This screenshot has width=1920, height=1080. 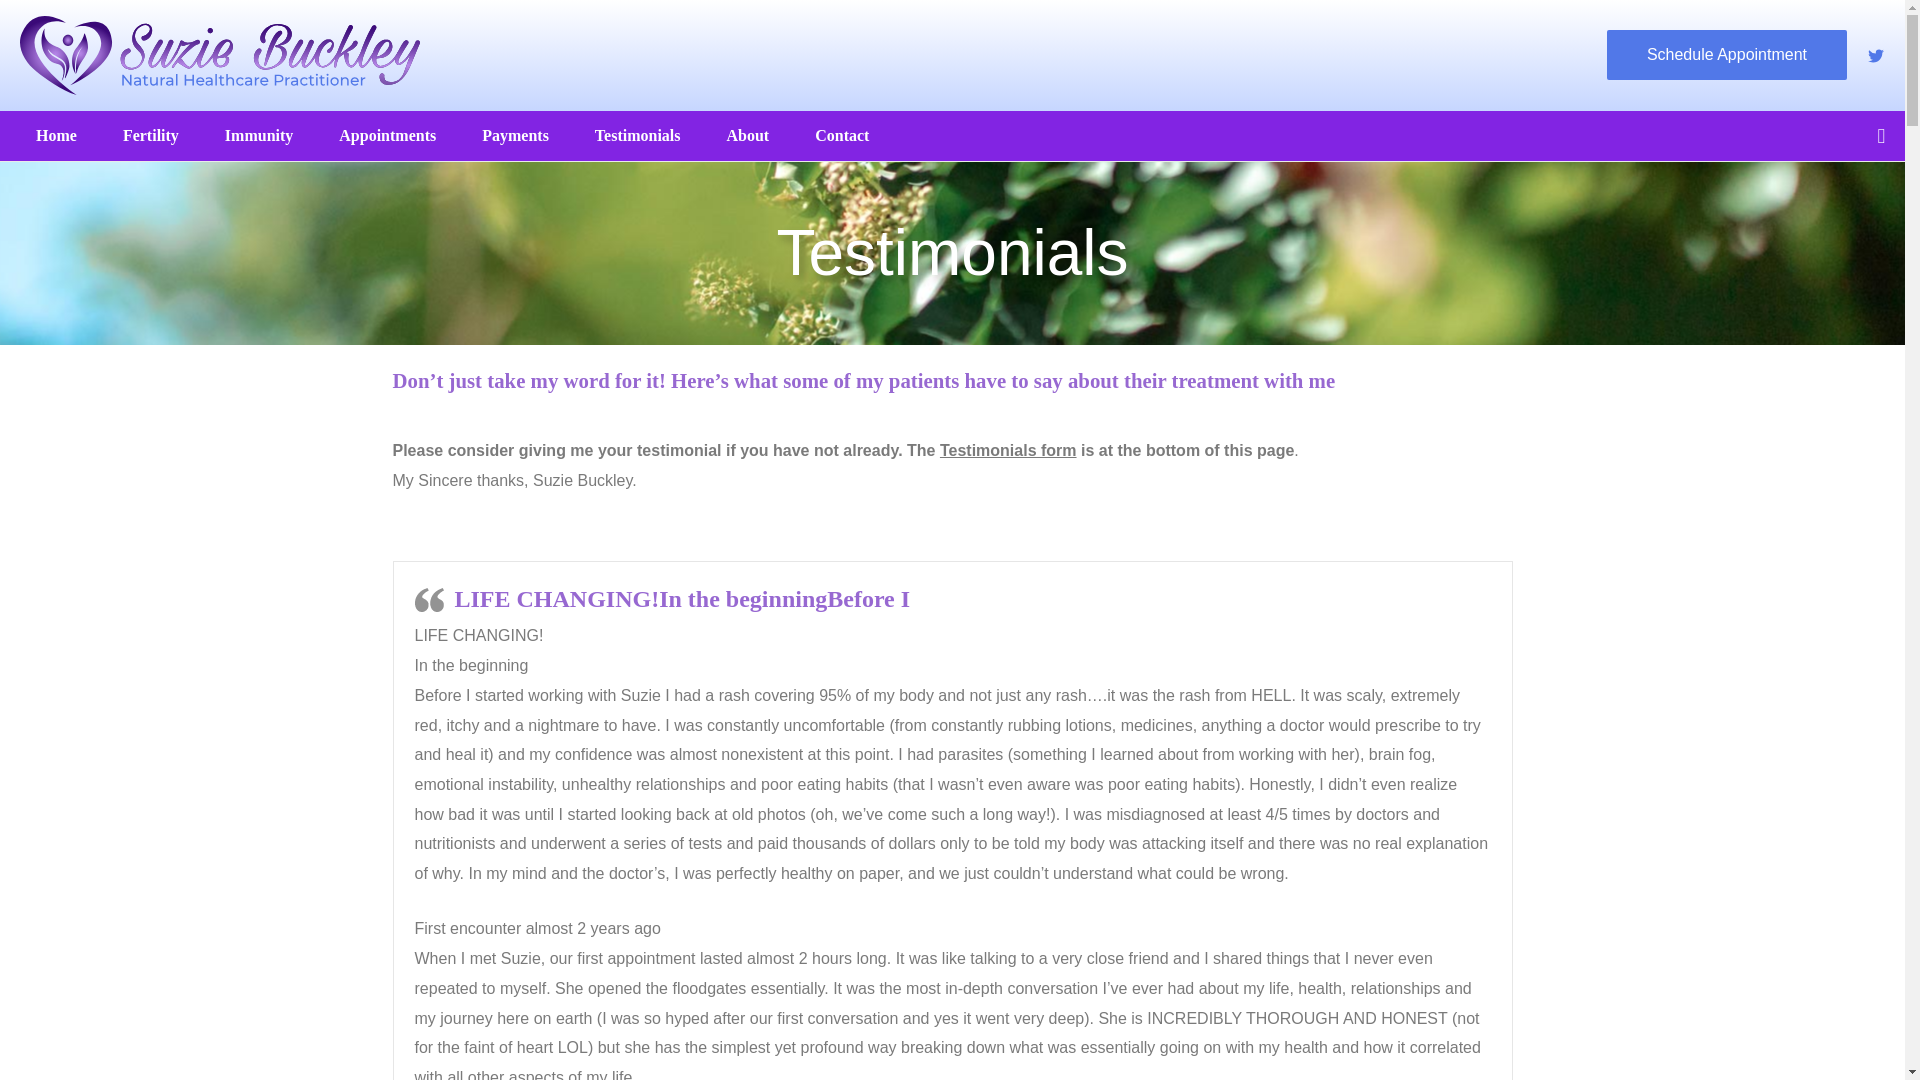 I want to click on Immunity, so click(x=266, y=134).